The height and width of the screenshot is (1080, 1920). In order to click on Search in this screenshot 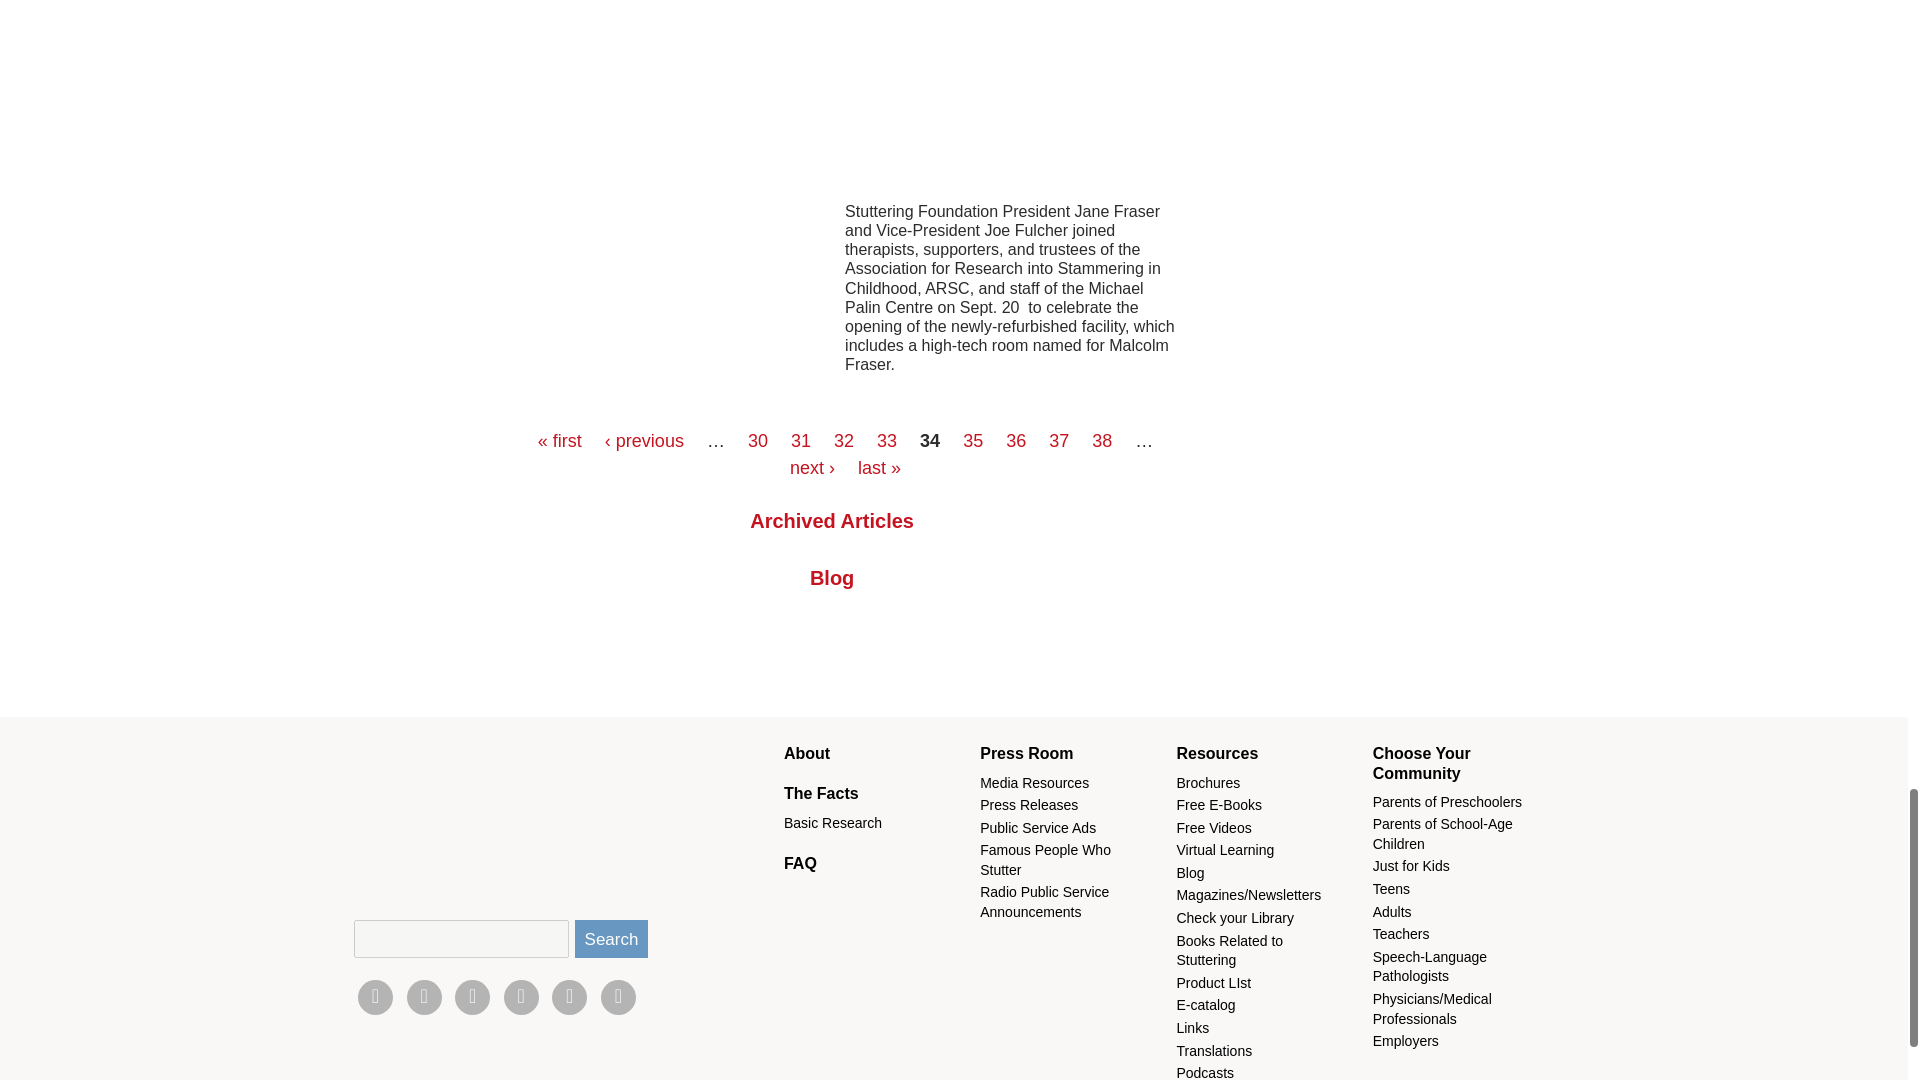, I will do `click(611, 938)`.